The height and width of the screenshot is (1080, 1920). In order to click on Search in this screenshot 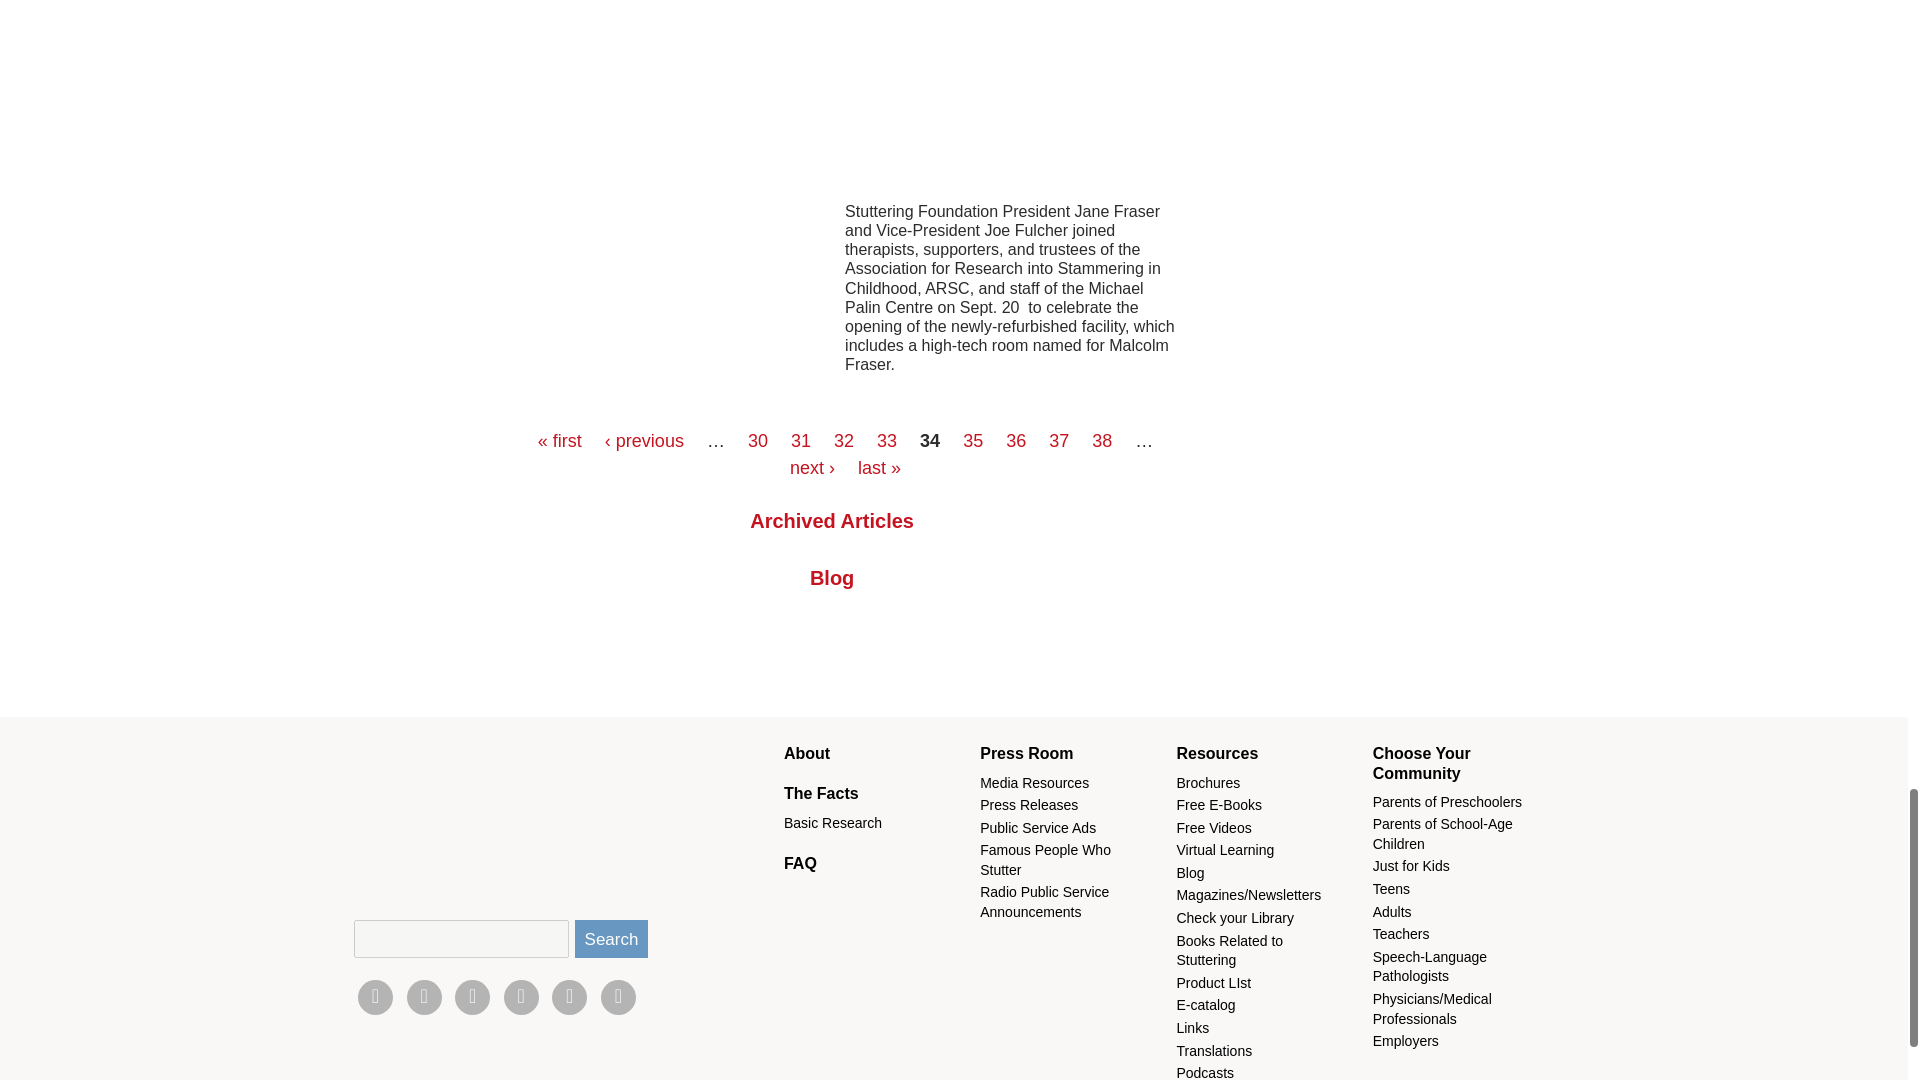, I will do `click(611, 938)`.